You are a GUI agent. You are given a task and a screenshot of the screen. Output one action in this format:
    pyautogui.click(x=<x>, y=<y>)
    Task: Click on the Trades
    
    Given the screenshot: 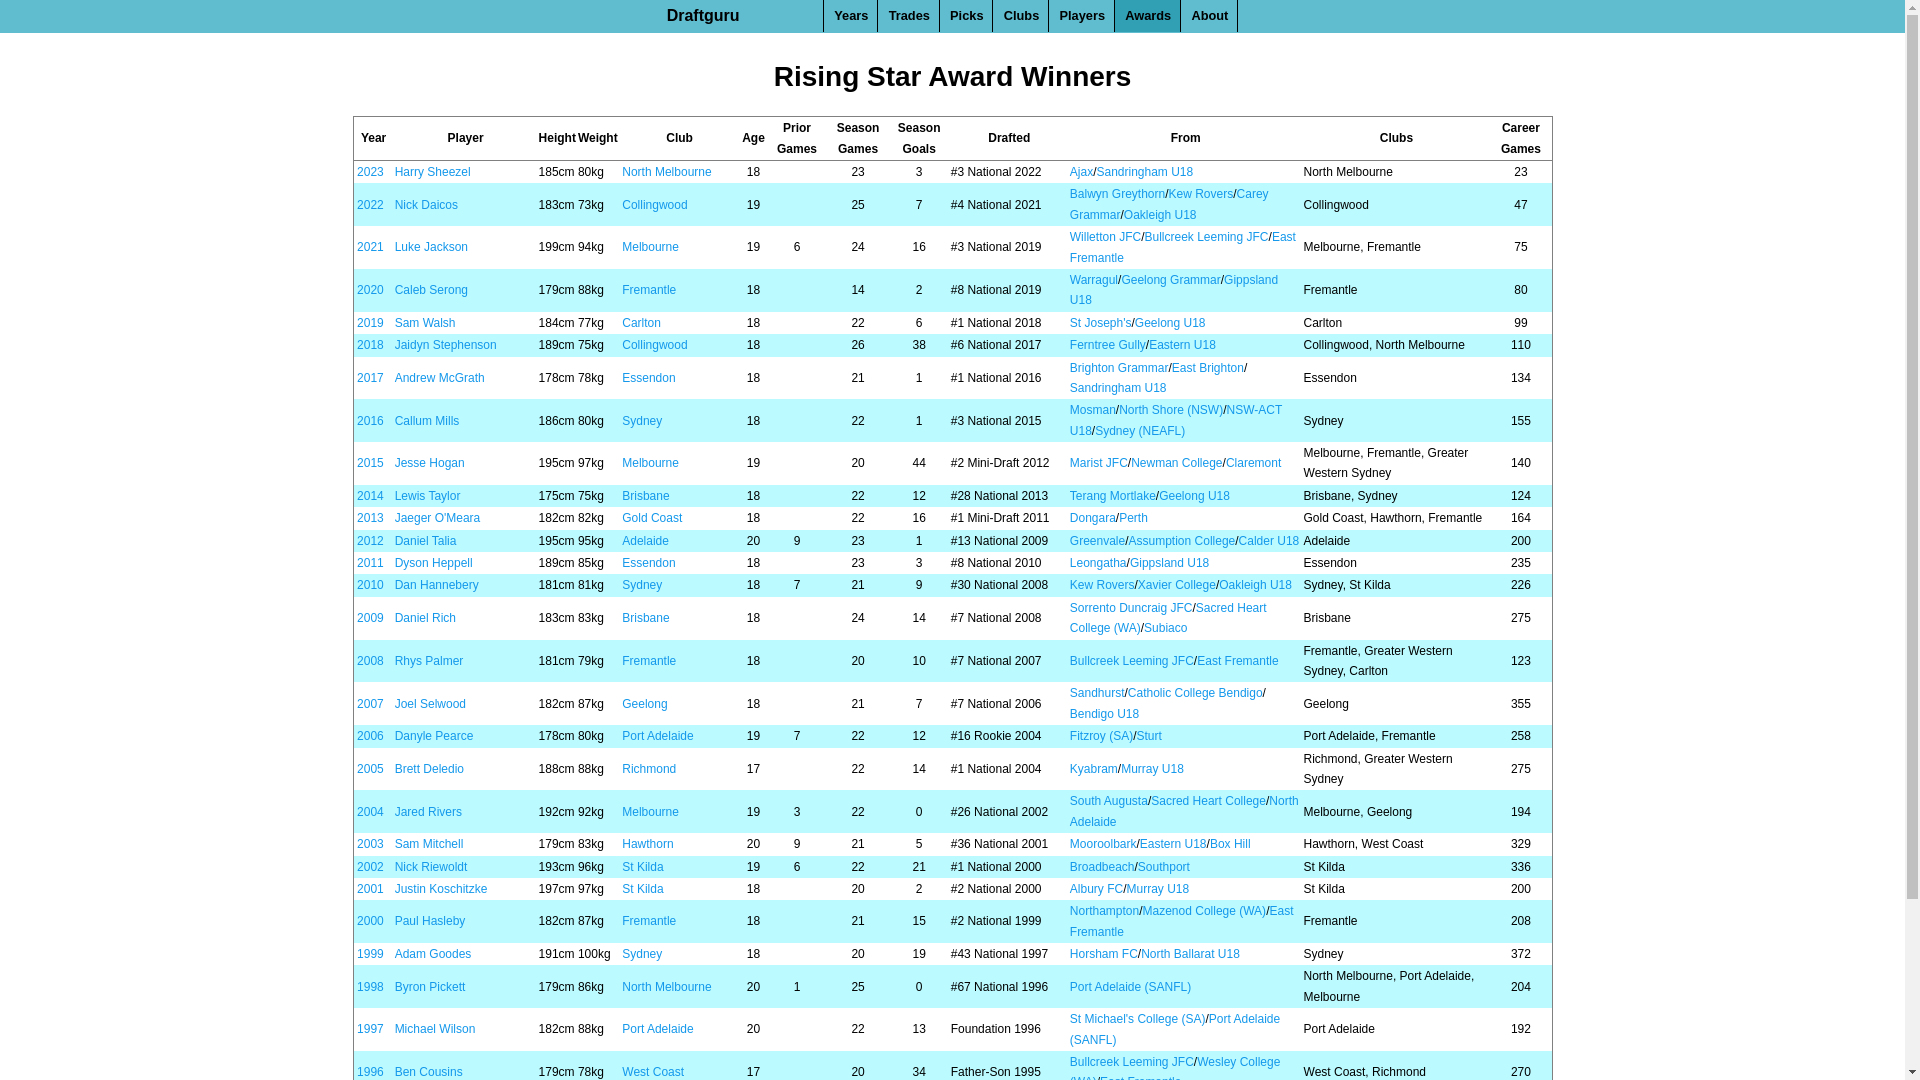 What is the action you would take?
    pyautogui.click(x=910, y=16)
    